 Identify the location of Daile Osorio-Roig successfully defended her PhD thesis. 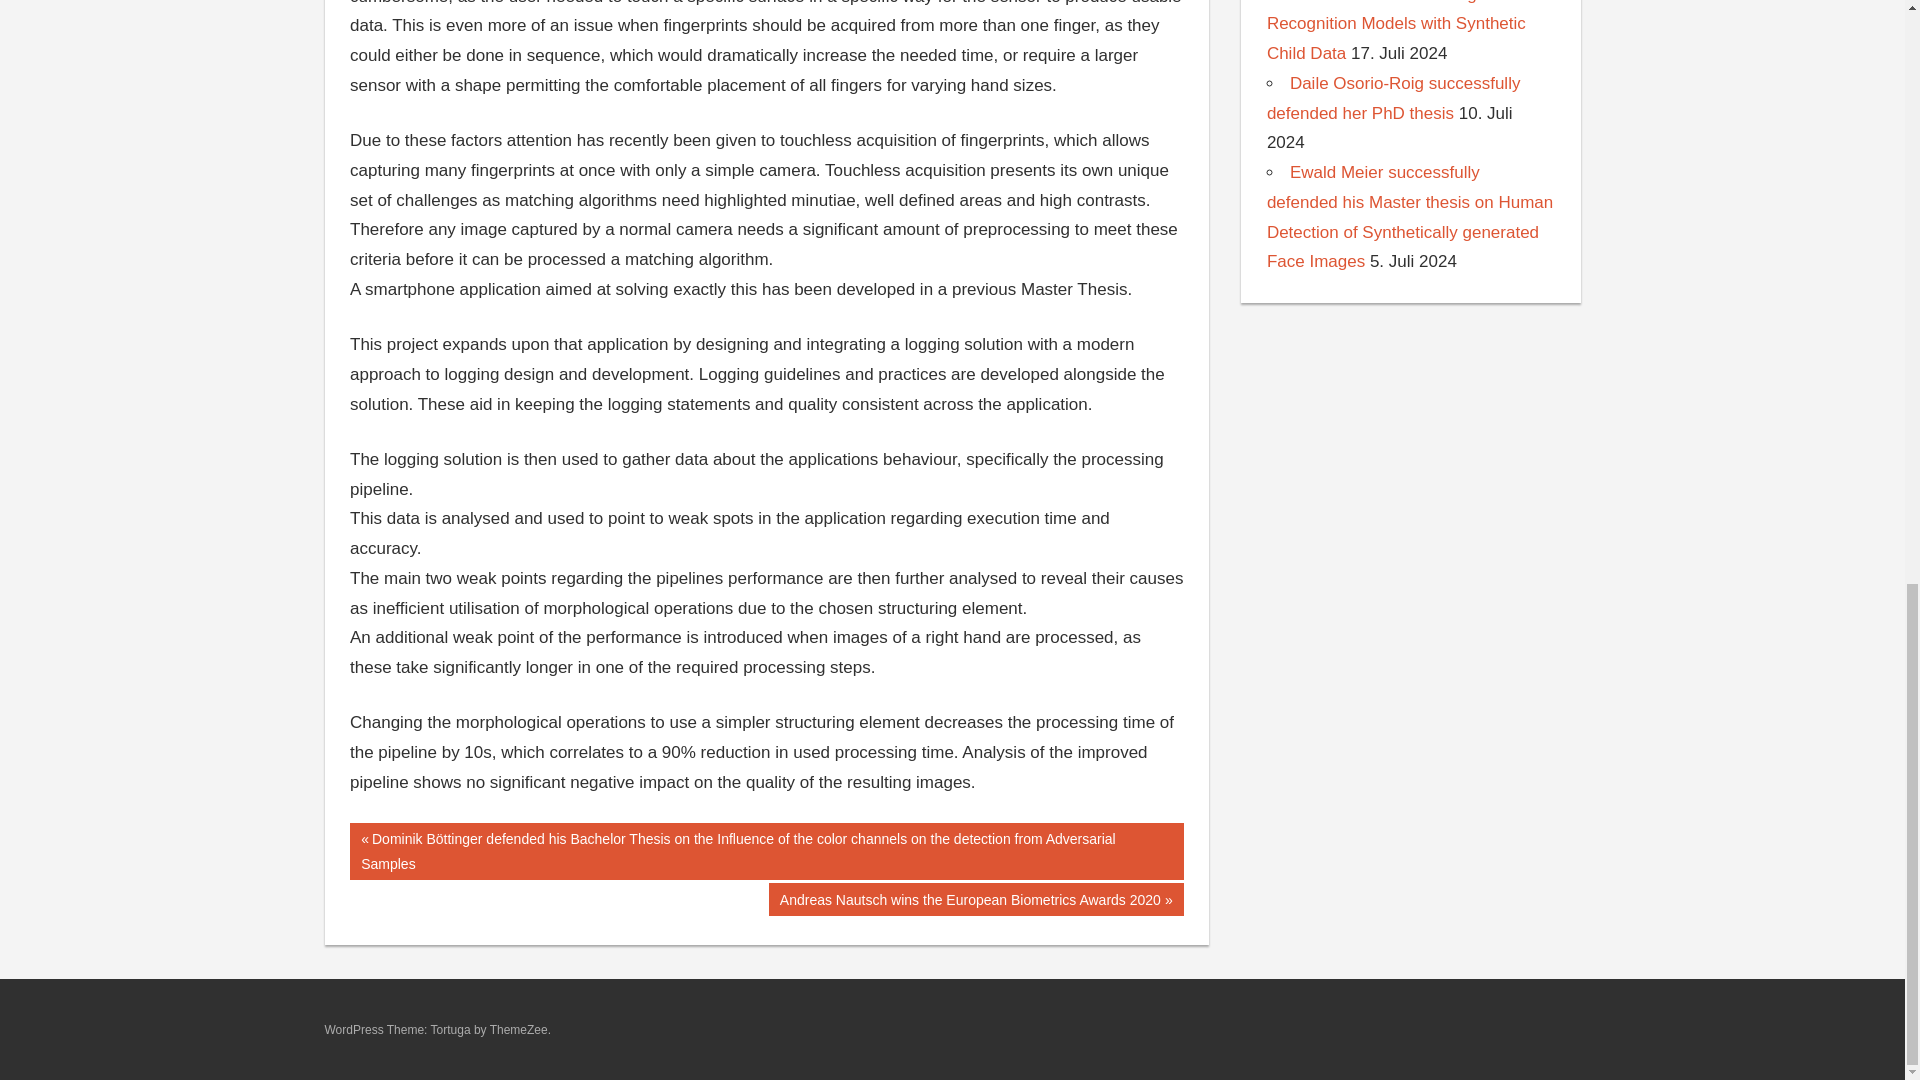
(1394, 98).